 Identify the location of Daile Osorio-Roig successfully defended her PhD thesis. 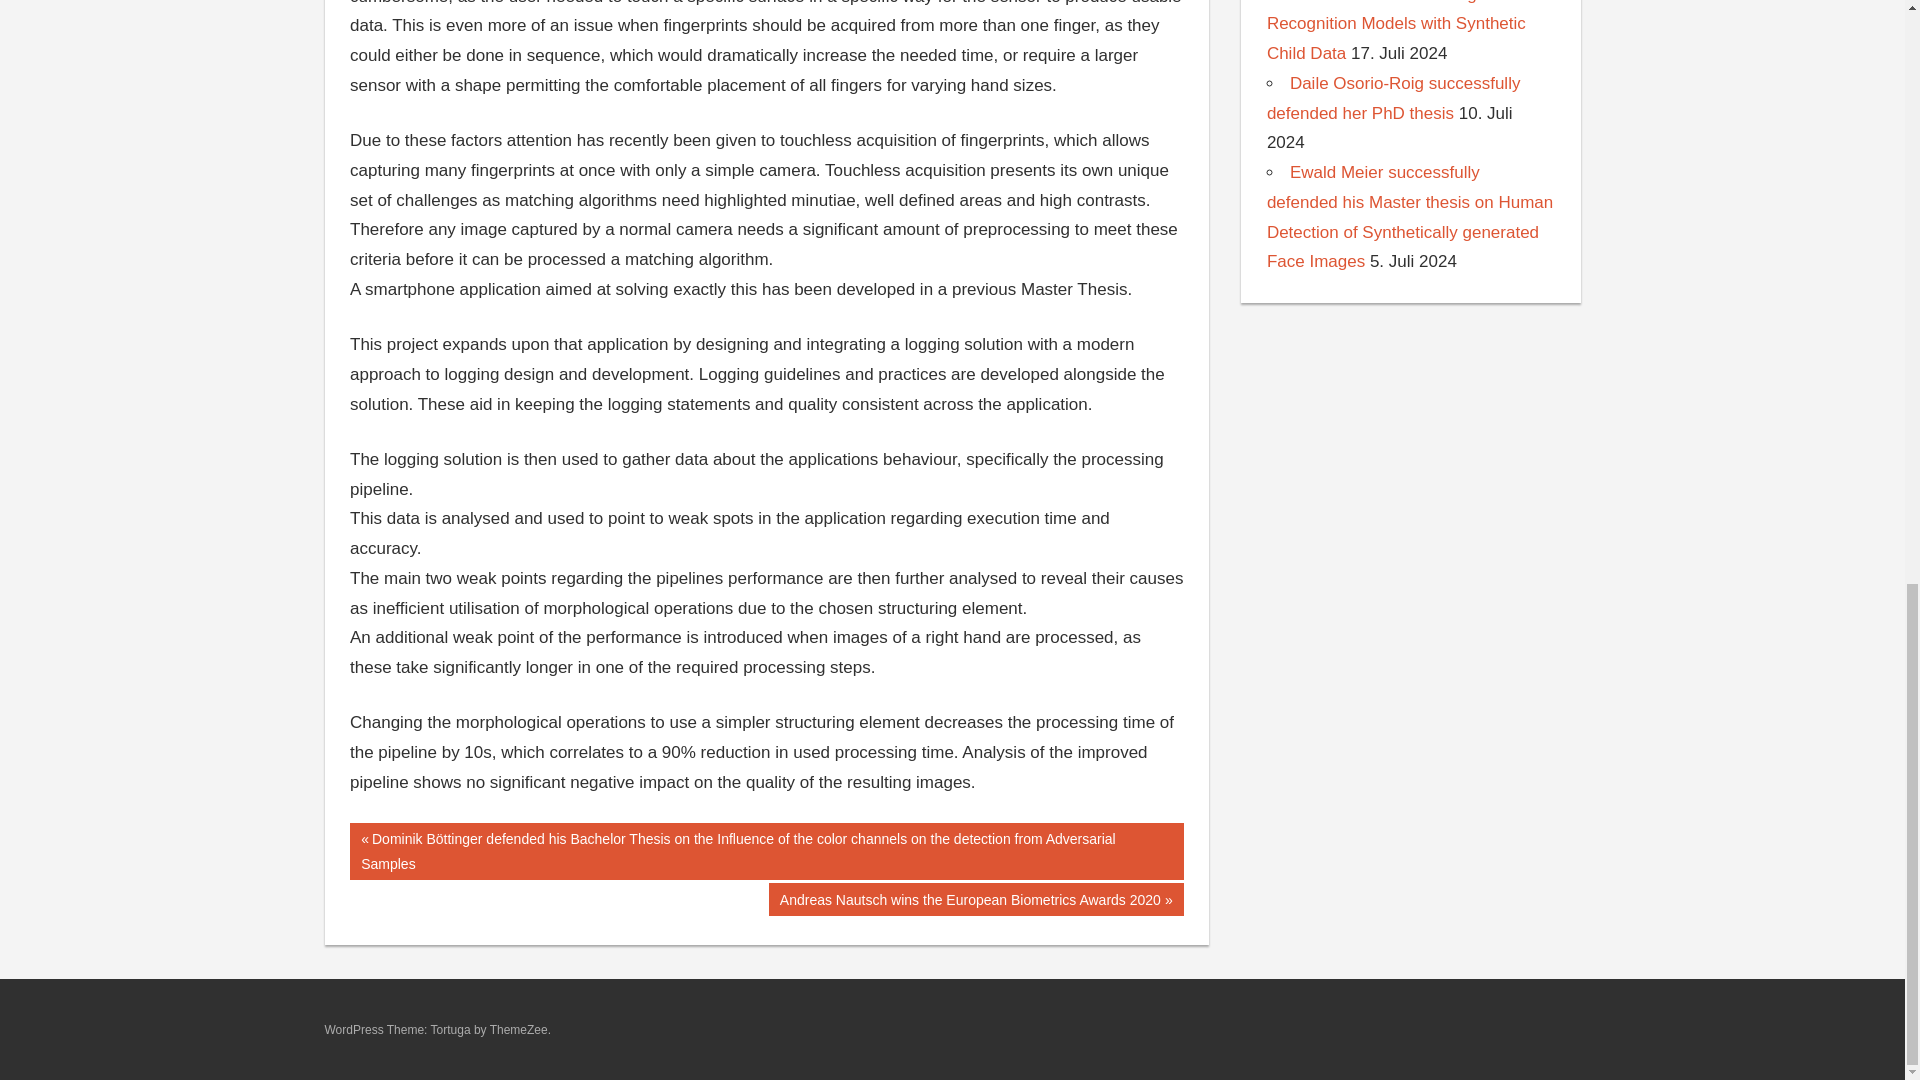
(1394, 98).